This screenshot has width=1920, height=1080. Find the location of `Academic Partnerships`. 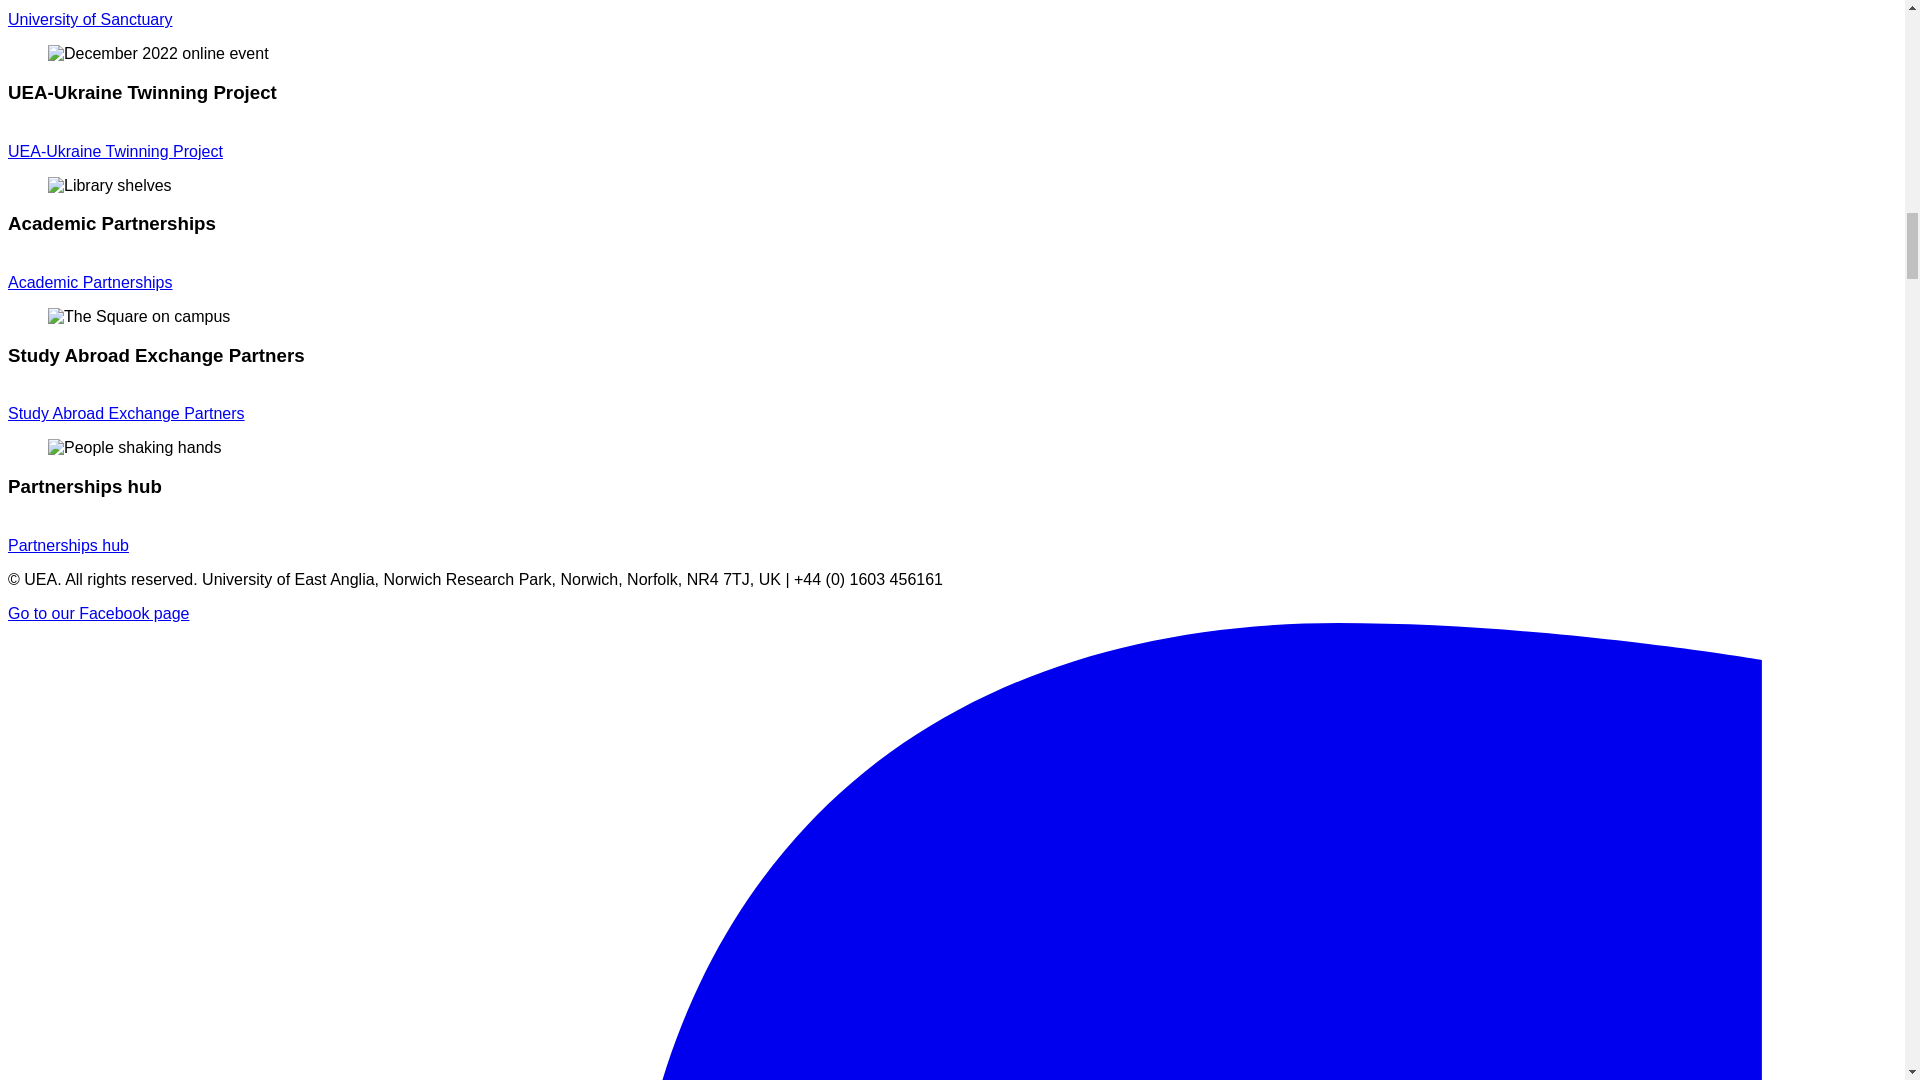

Academic Partnerships is located at coordinates (90, 282).